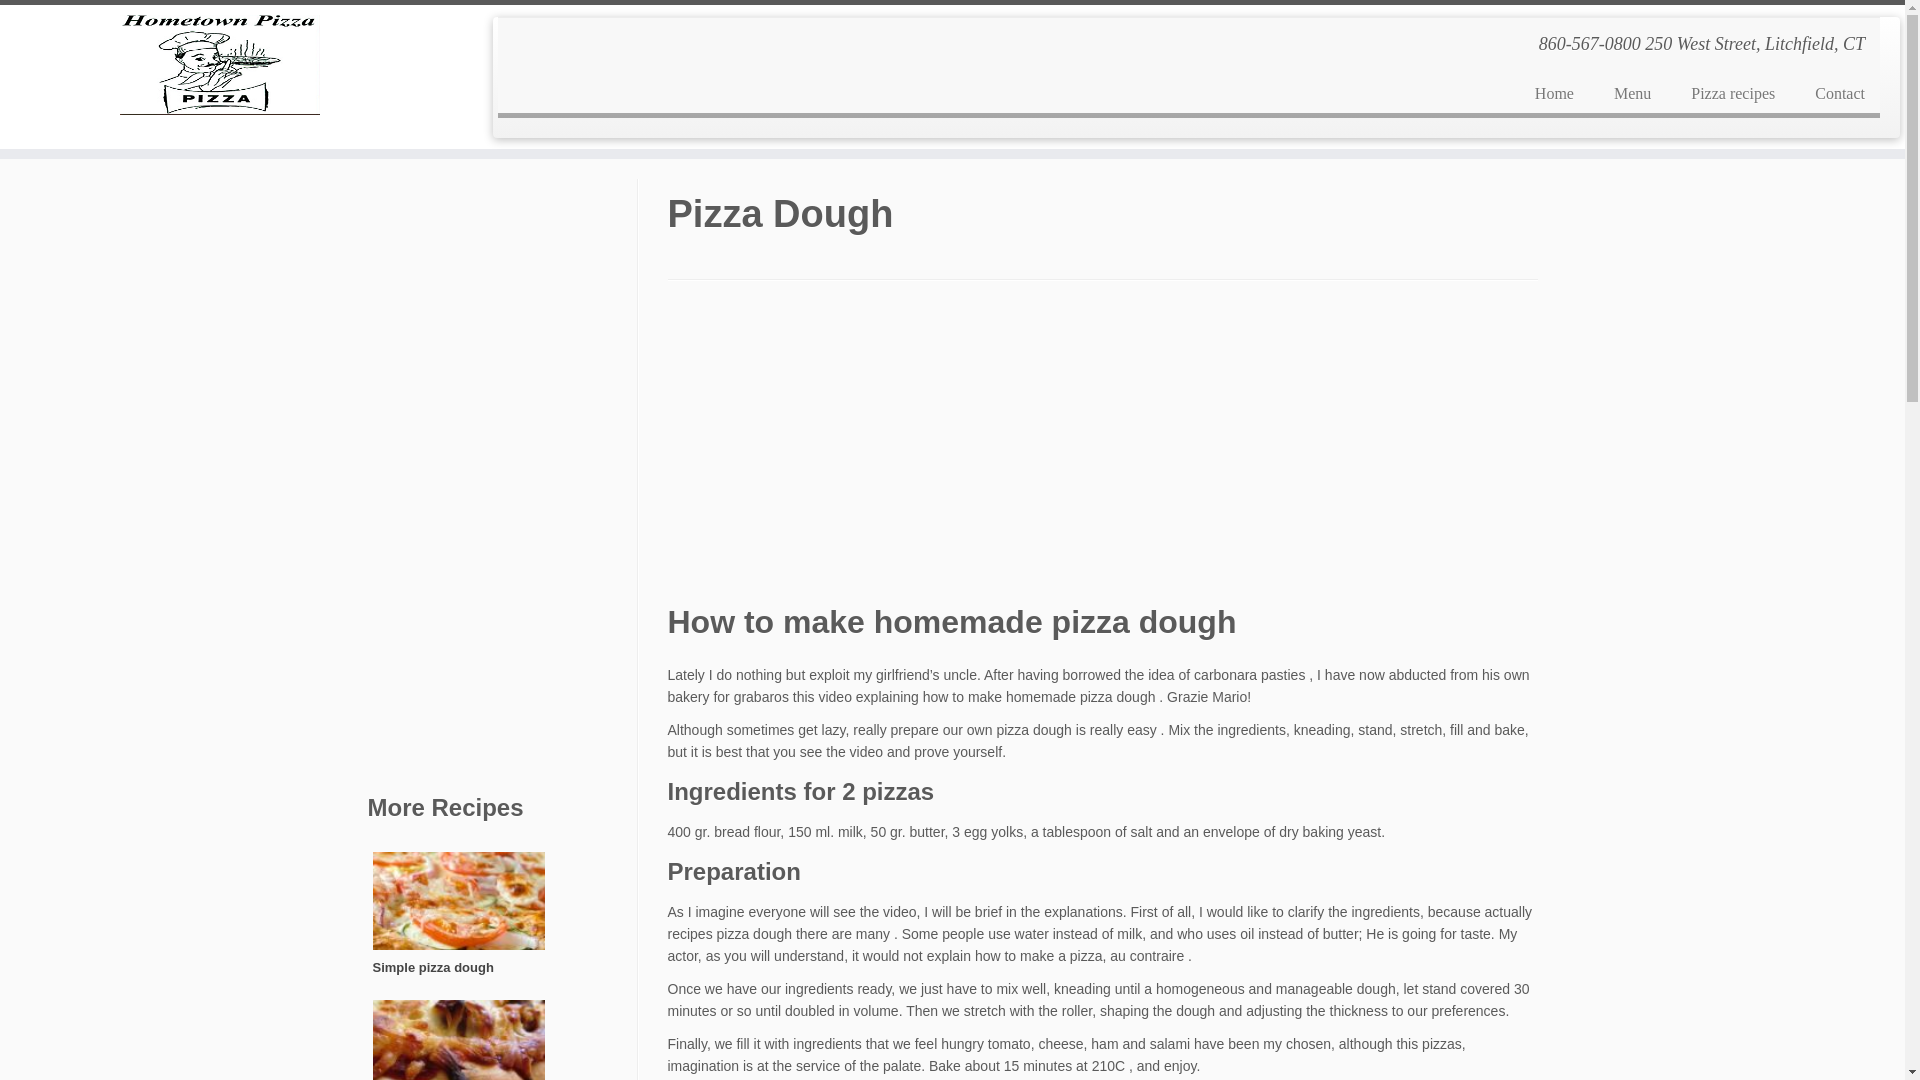 This screenshot has width=1920, height=1080. I want to click on Pizza recipes, so click(1732, 93).